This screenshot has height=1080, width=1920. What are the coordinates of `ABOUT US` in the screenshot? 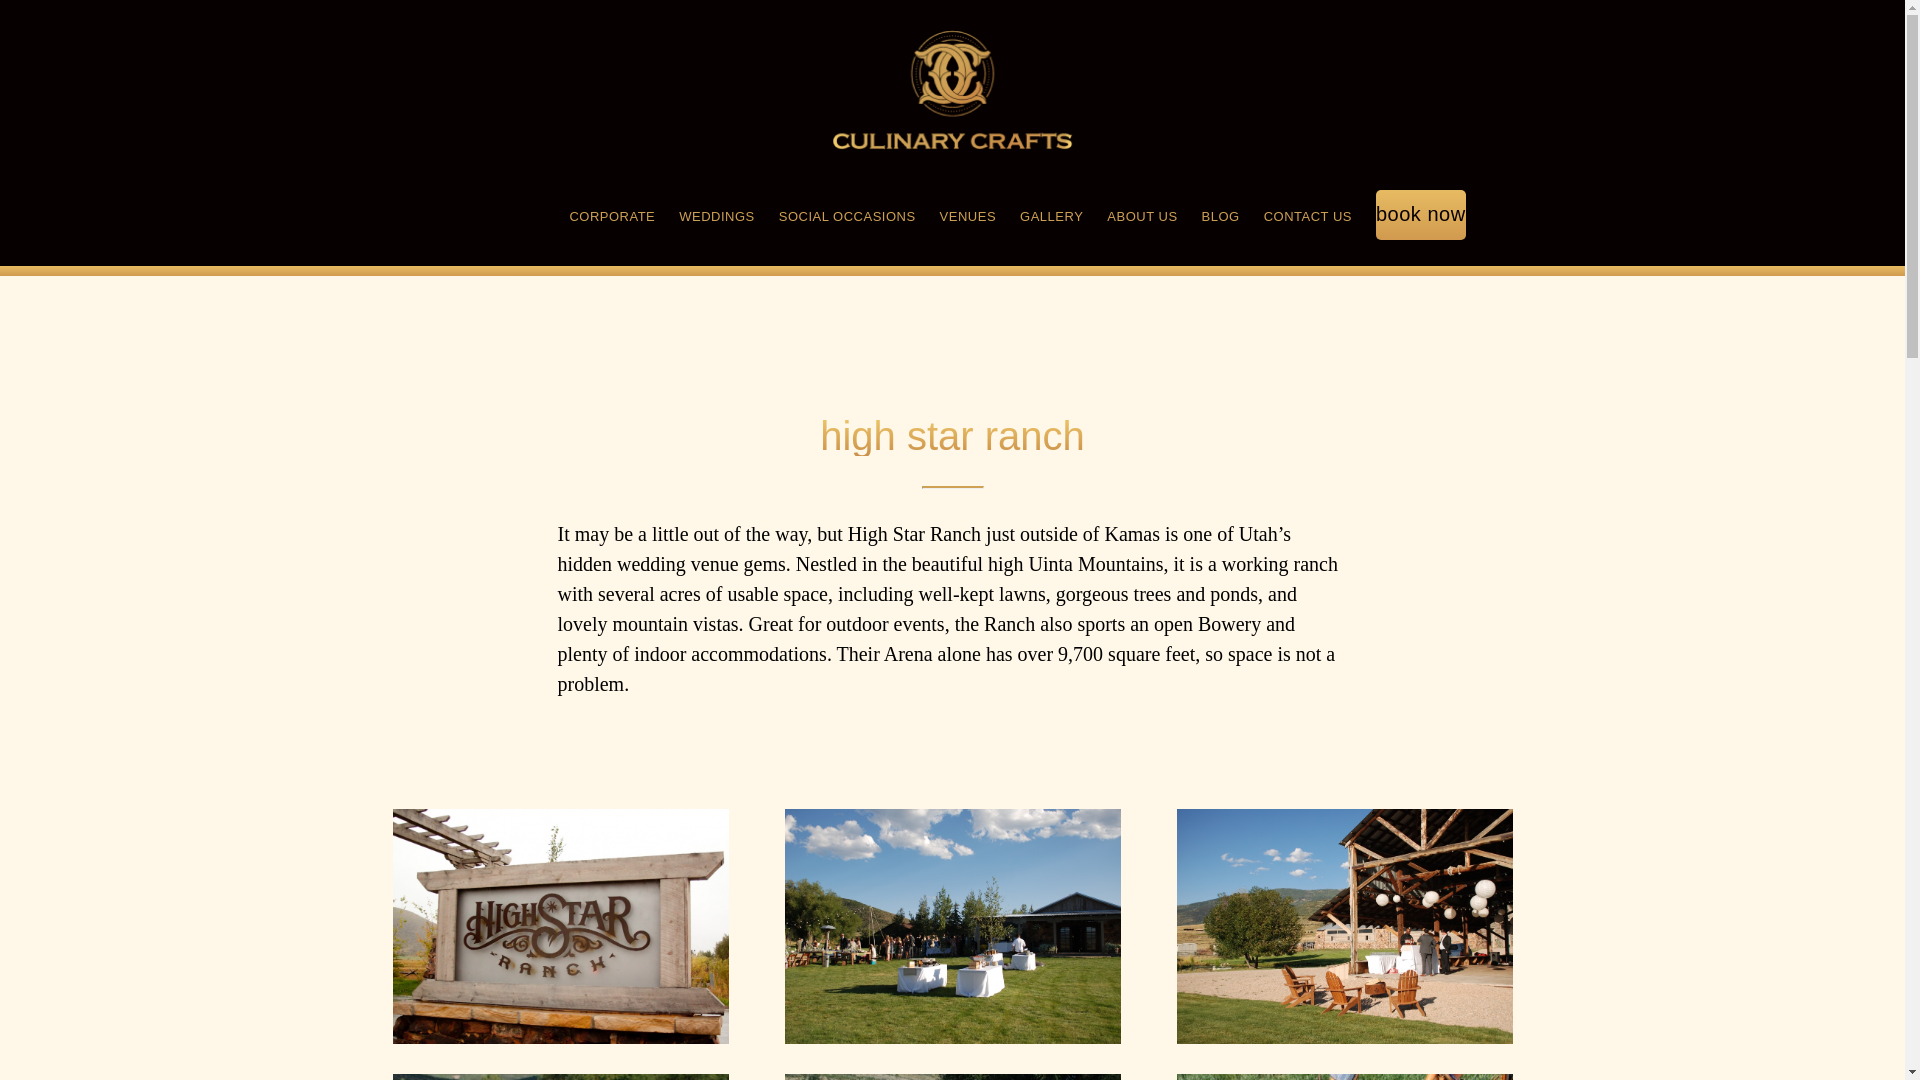 It's located at (1142, 218).